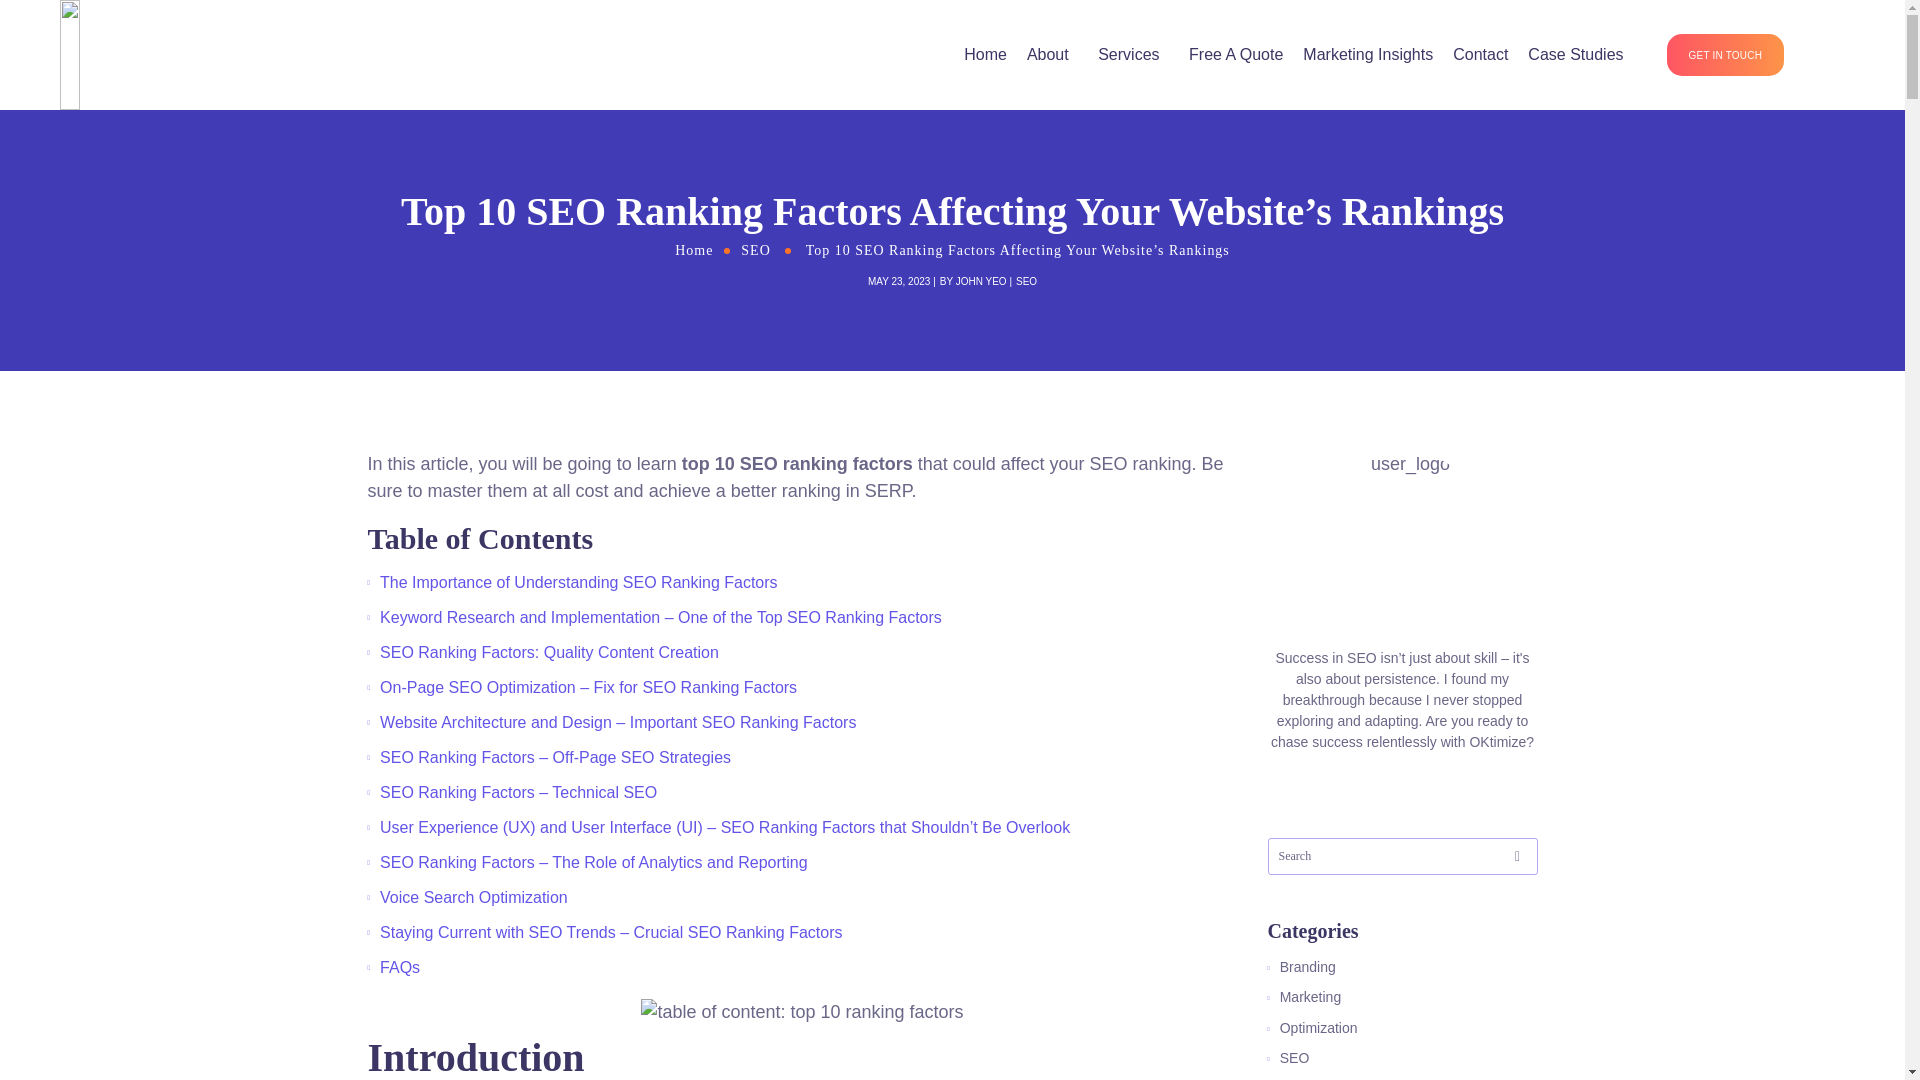 The image size is (1920, 1080). What do you see at coordinates (1726, 54) in the screenshot?
I see `GET IN TOUCH` at bounding box center [1726, 54].